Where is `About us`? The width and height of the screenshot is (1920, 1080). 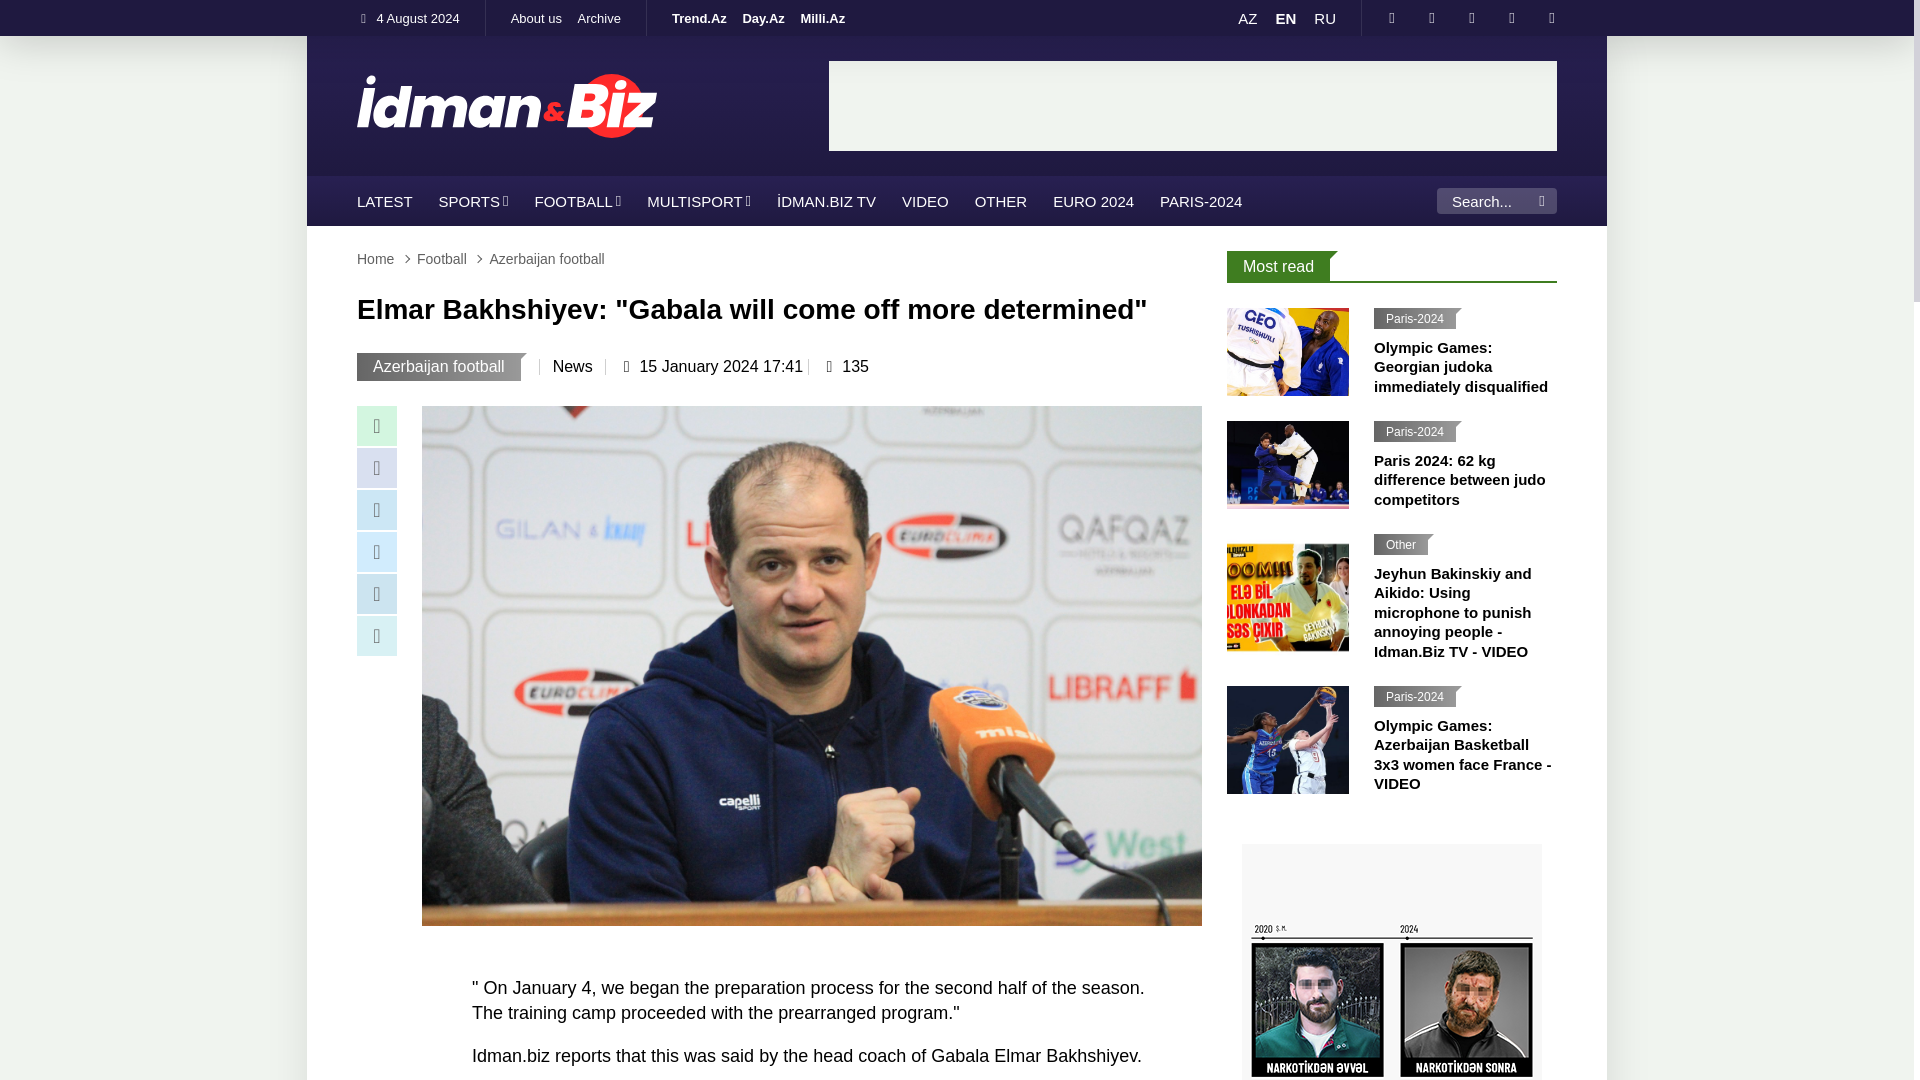 About us is located at coordinates (536, 18).